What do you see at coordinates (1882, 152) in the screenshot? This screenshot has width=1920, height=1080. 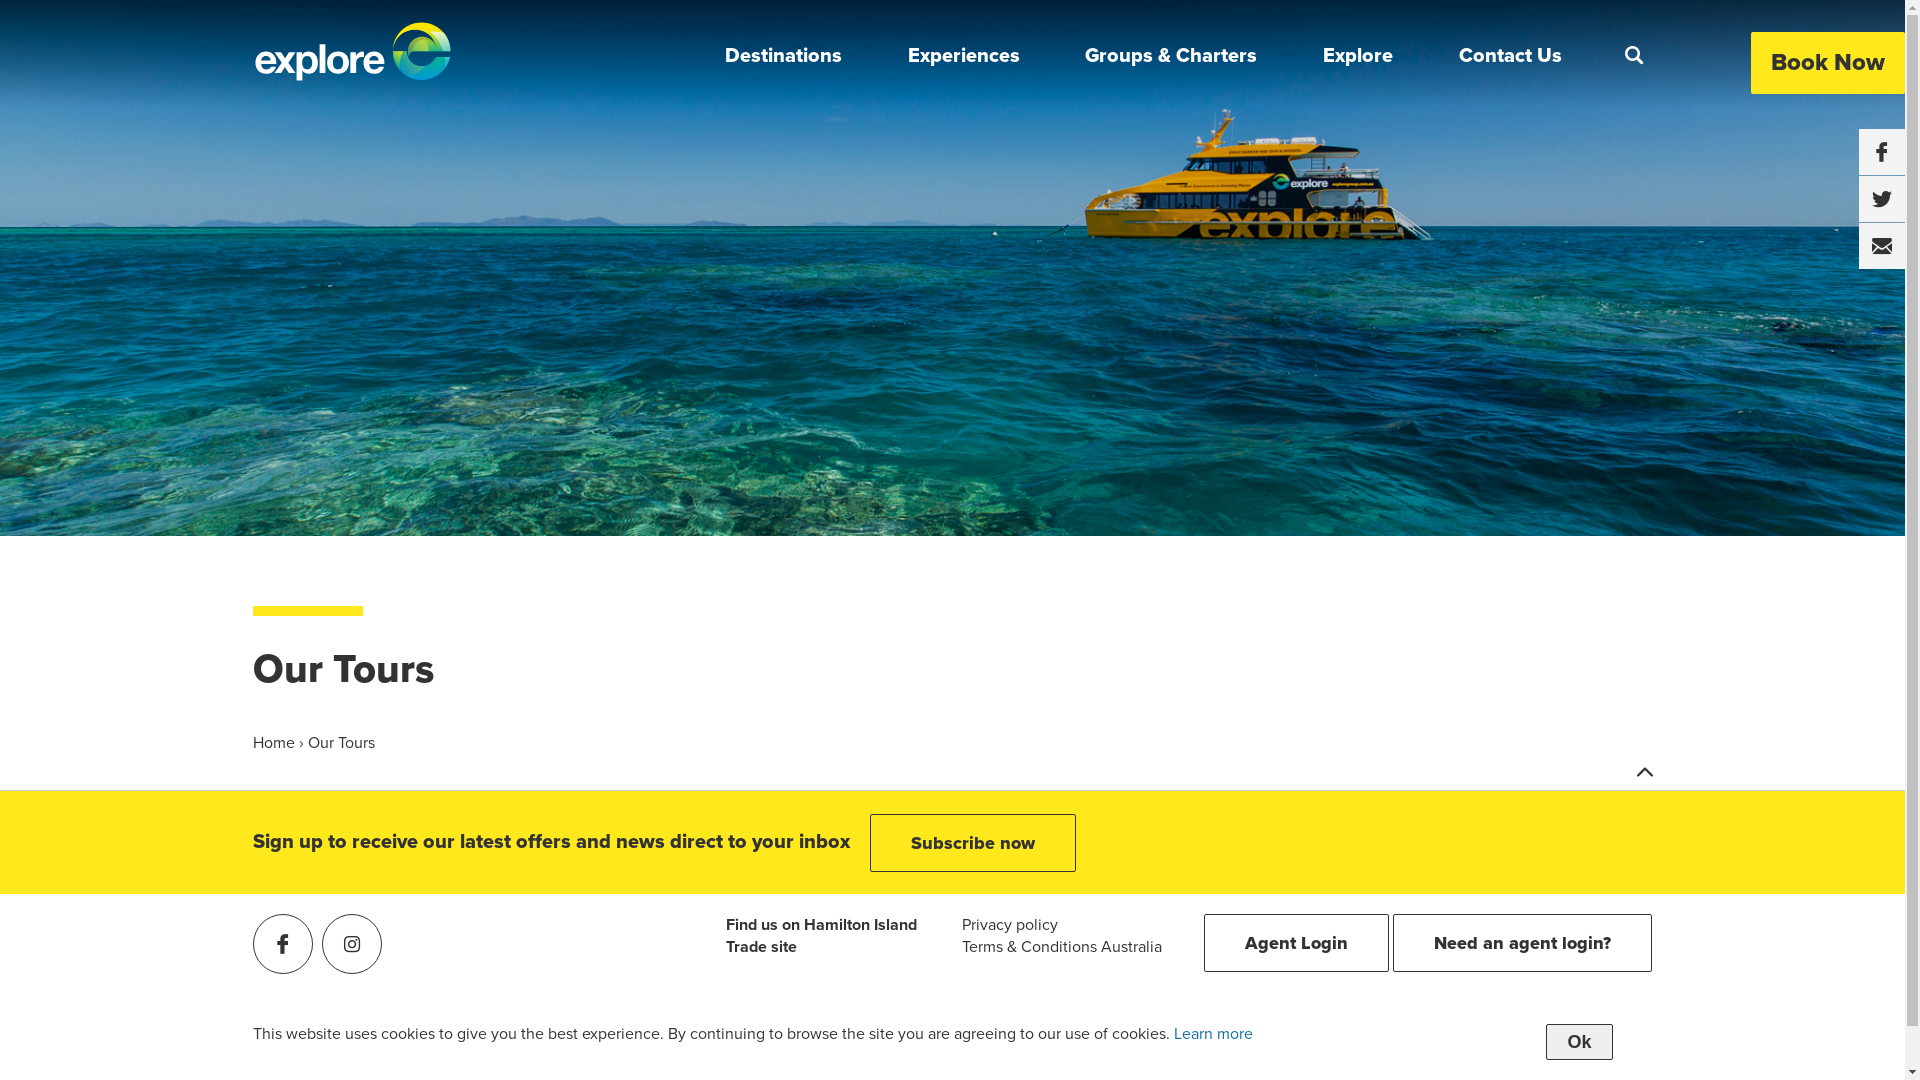 I see `Share on Facebook` at bounding box center [1882, 152].